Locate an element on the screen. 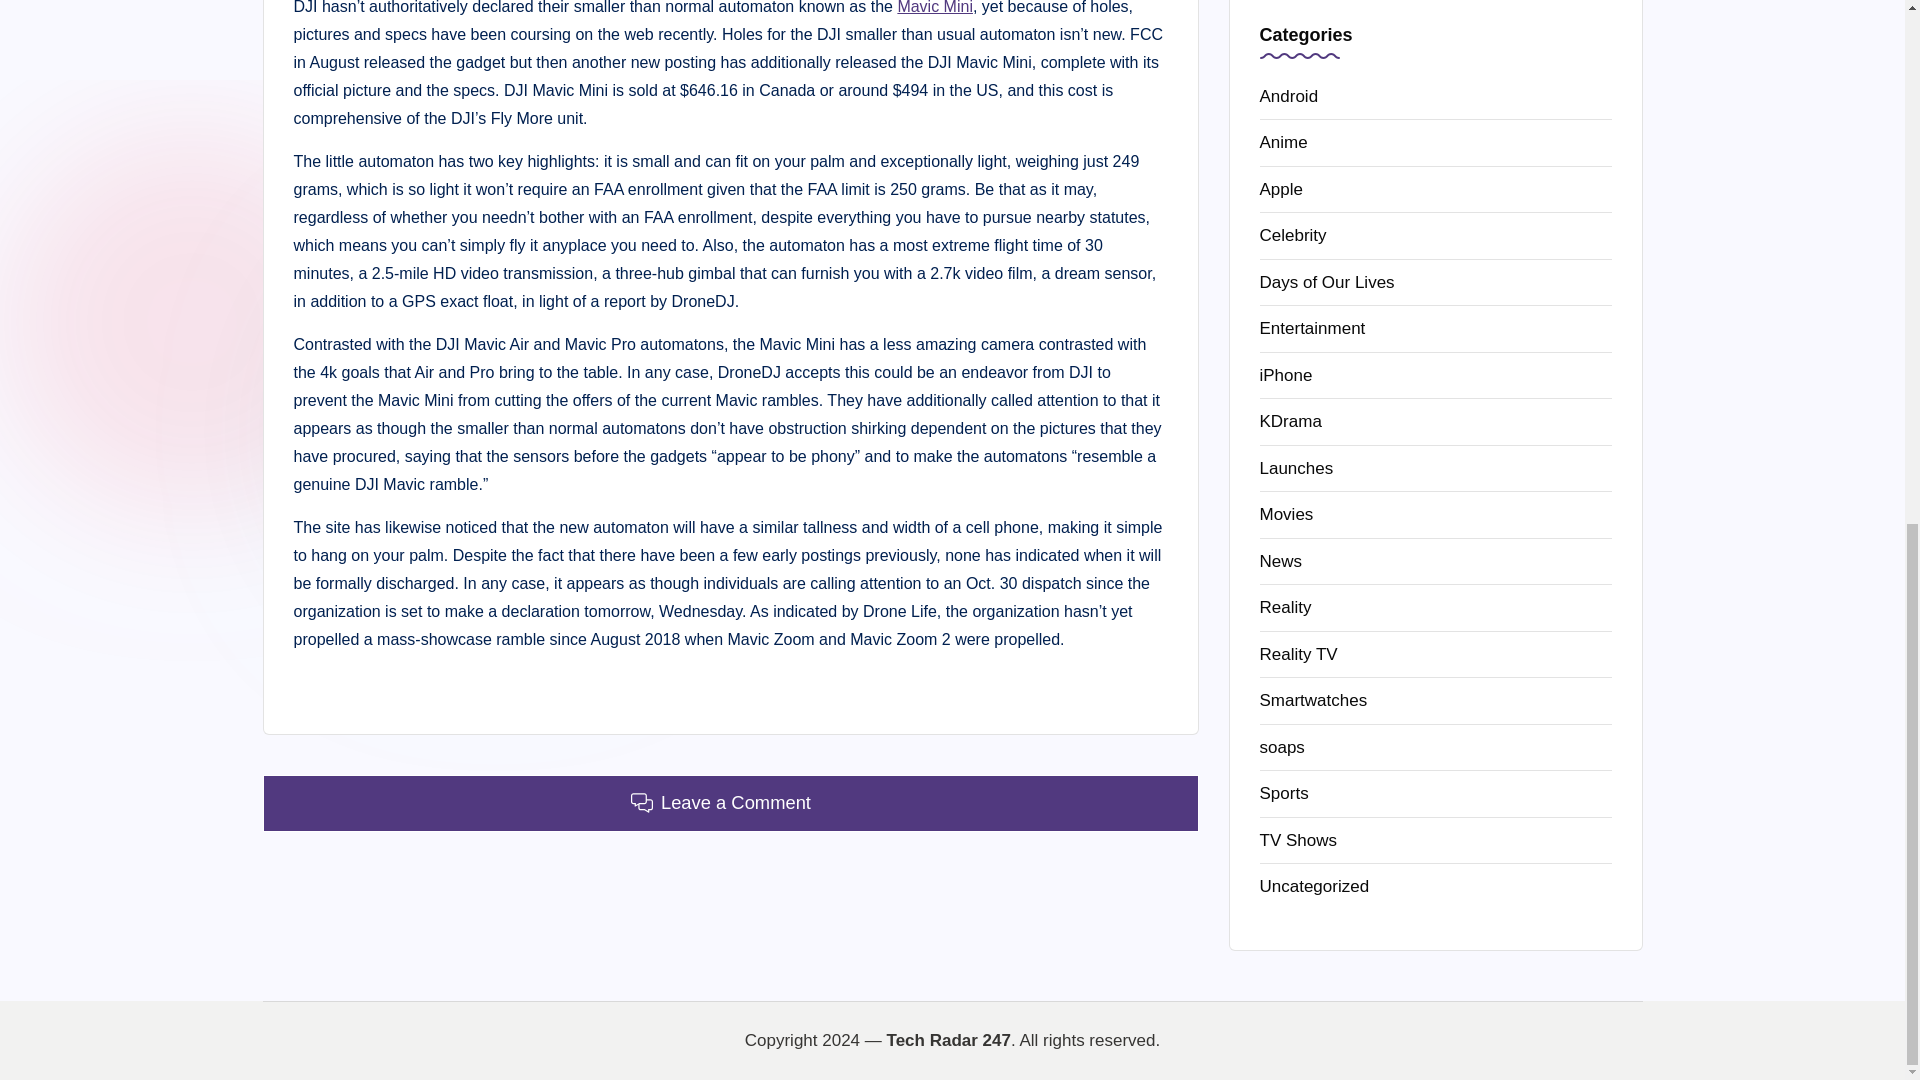  Apple is located at coordinates (1436, 190).